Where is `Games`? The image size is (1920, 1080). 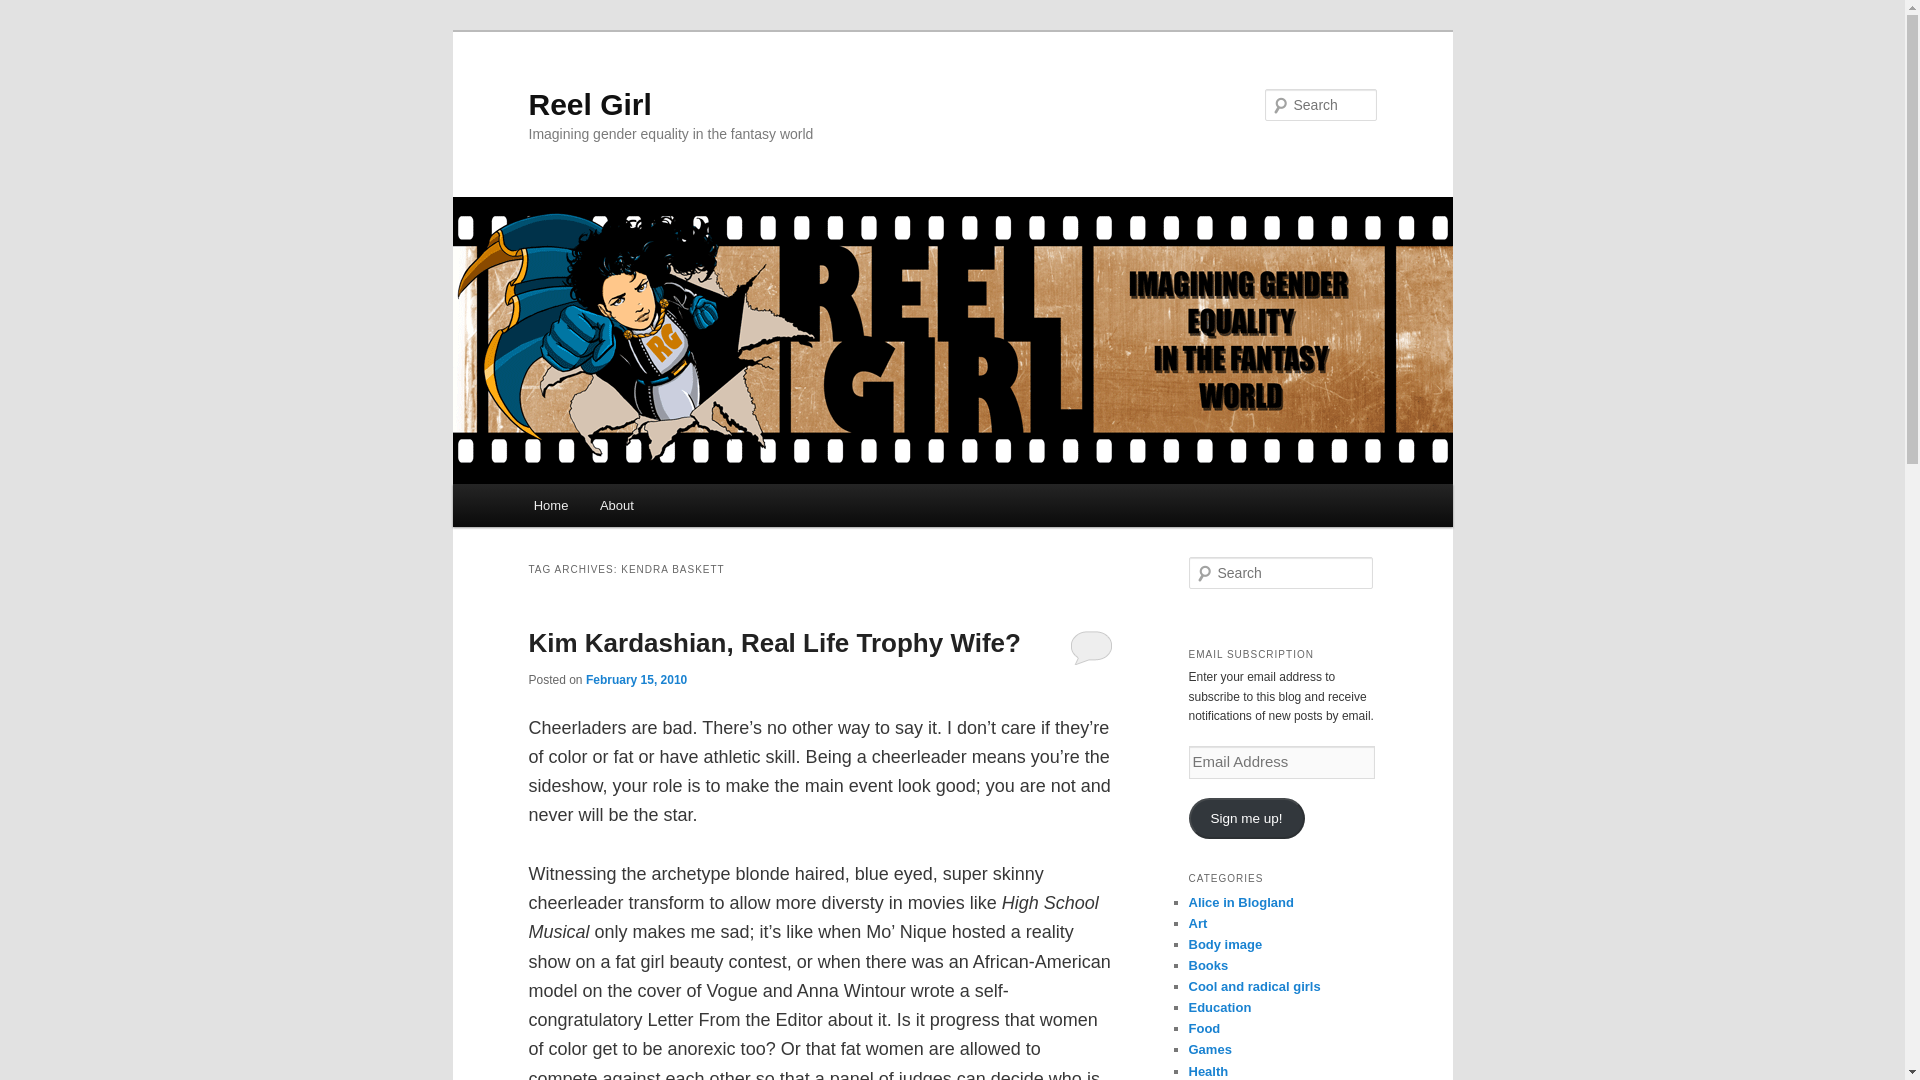
Games is located at coordinates (1209, 1050).